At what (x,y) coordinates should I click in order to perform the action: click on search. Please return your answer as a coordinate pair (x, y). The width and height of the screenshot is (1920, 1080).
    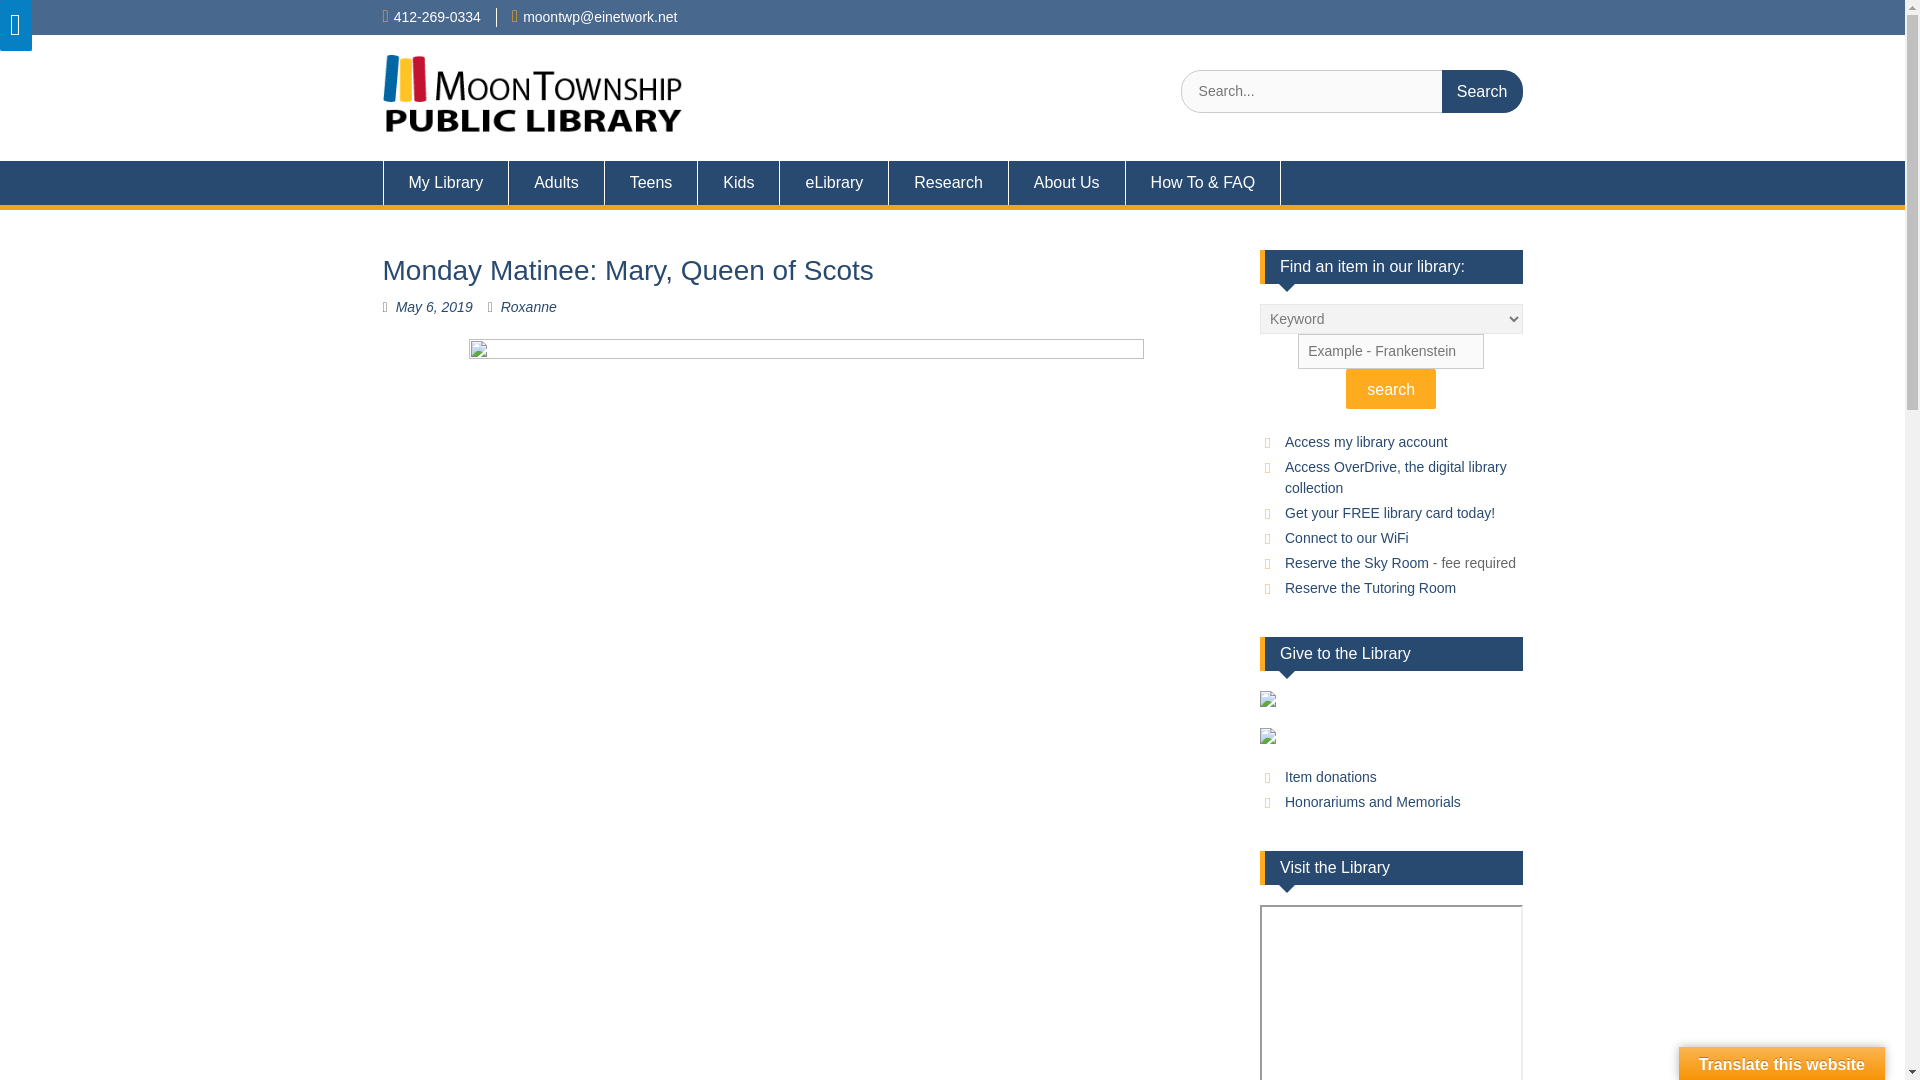
    Looking at the image, I should click on (1390, 389).